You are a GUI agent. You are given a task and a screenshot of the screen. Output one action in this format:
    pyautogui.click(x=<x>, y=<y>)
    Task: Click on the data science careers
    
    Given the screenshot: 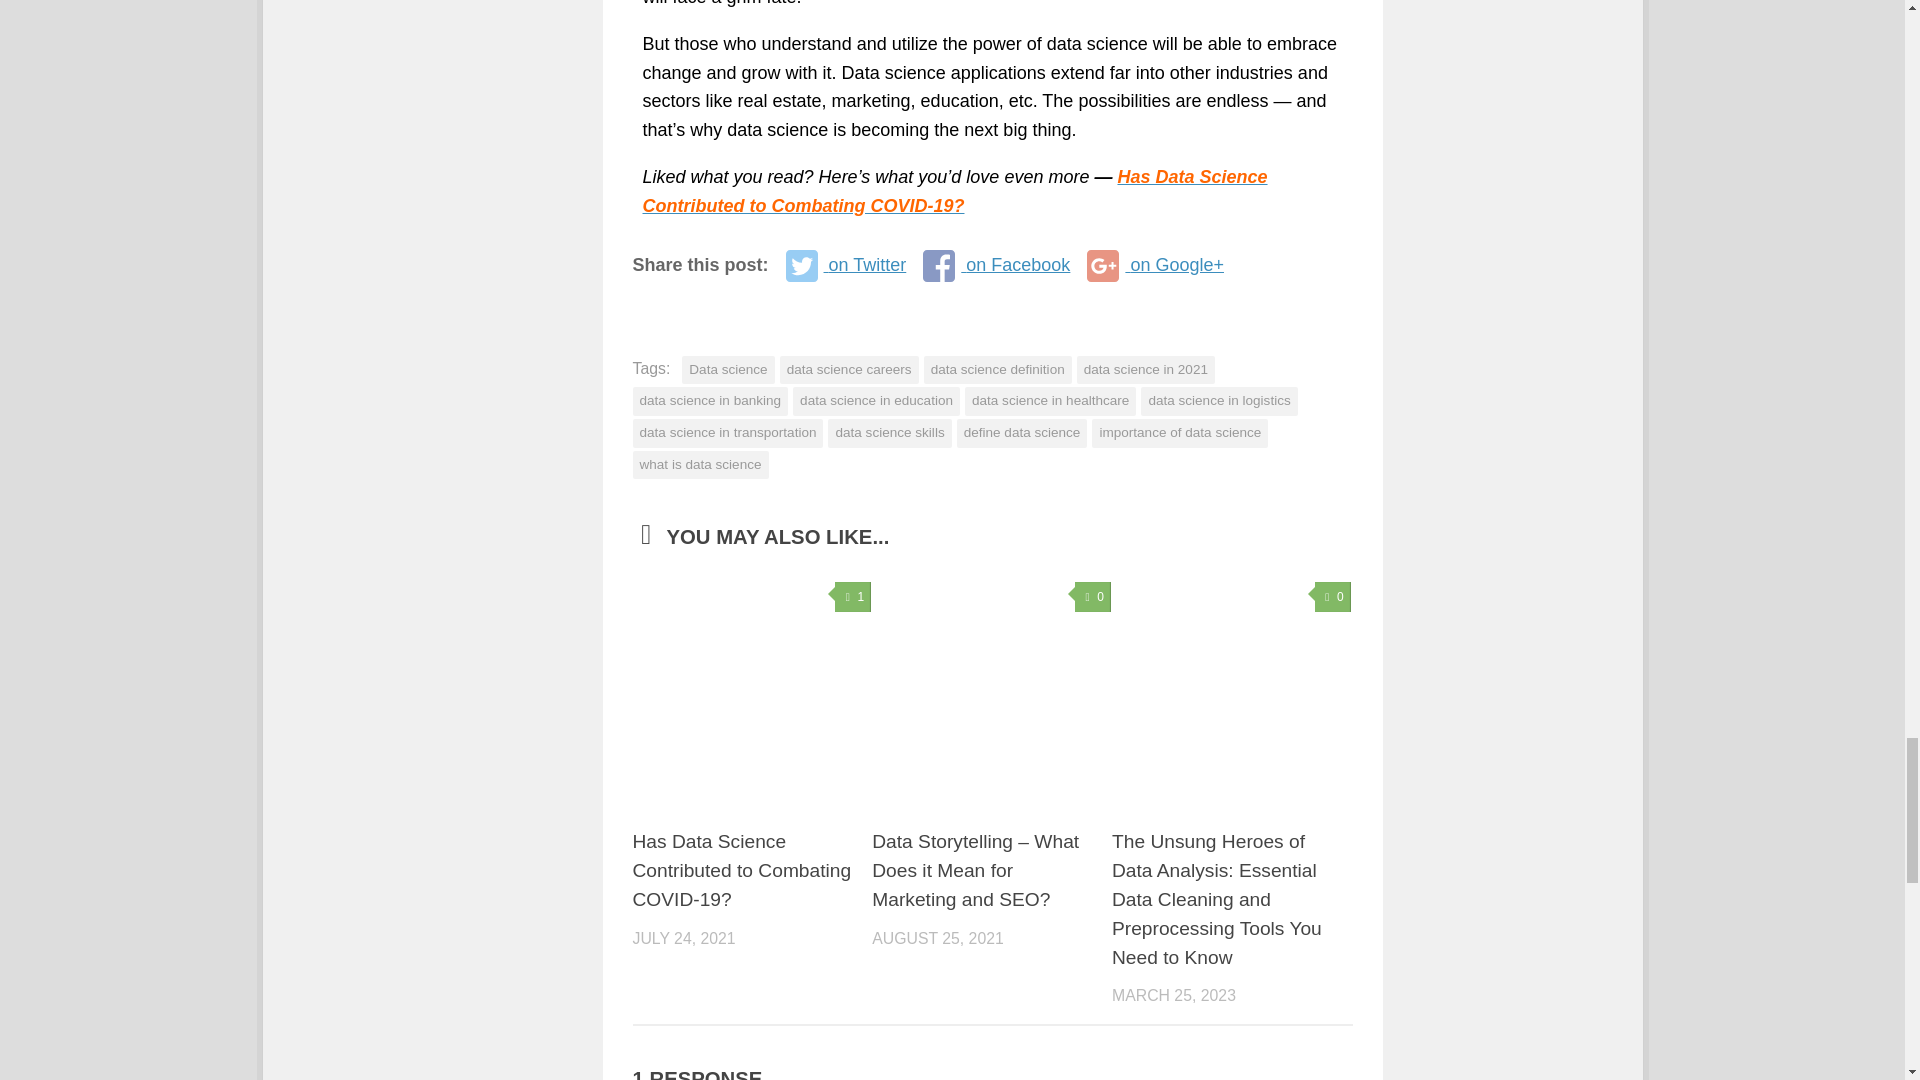 What is the action you would take?
    pyautogui.click(x=849, y=370)
    